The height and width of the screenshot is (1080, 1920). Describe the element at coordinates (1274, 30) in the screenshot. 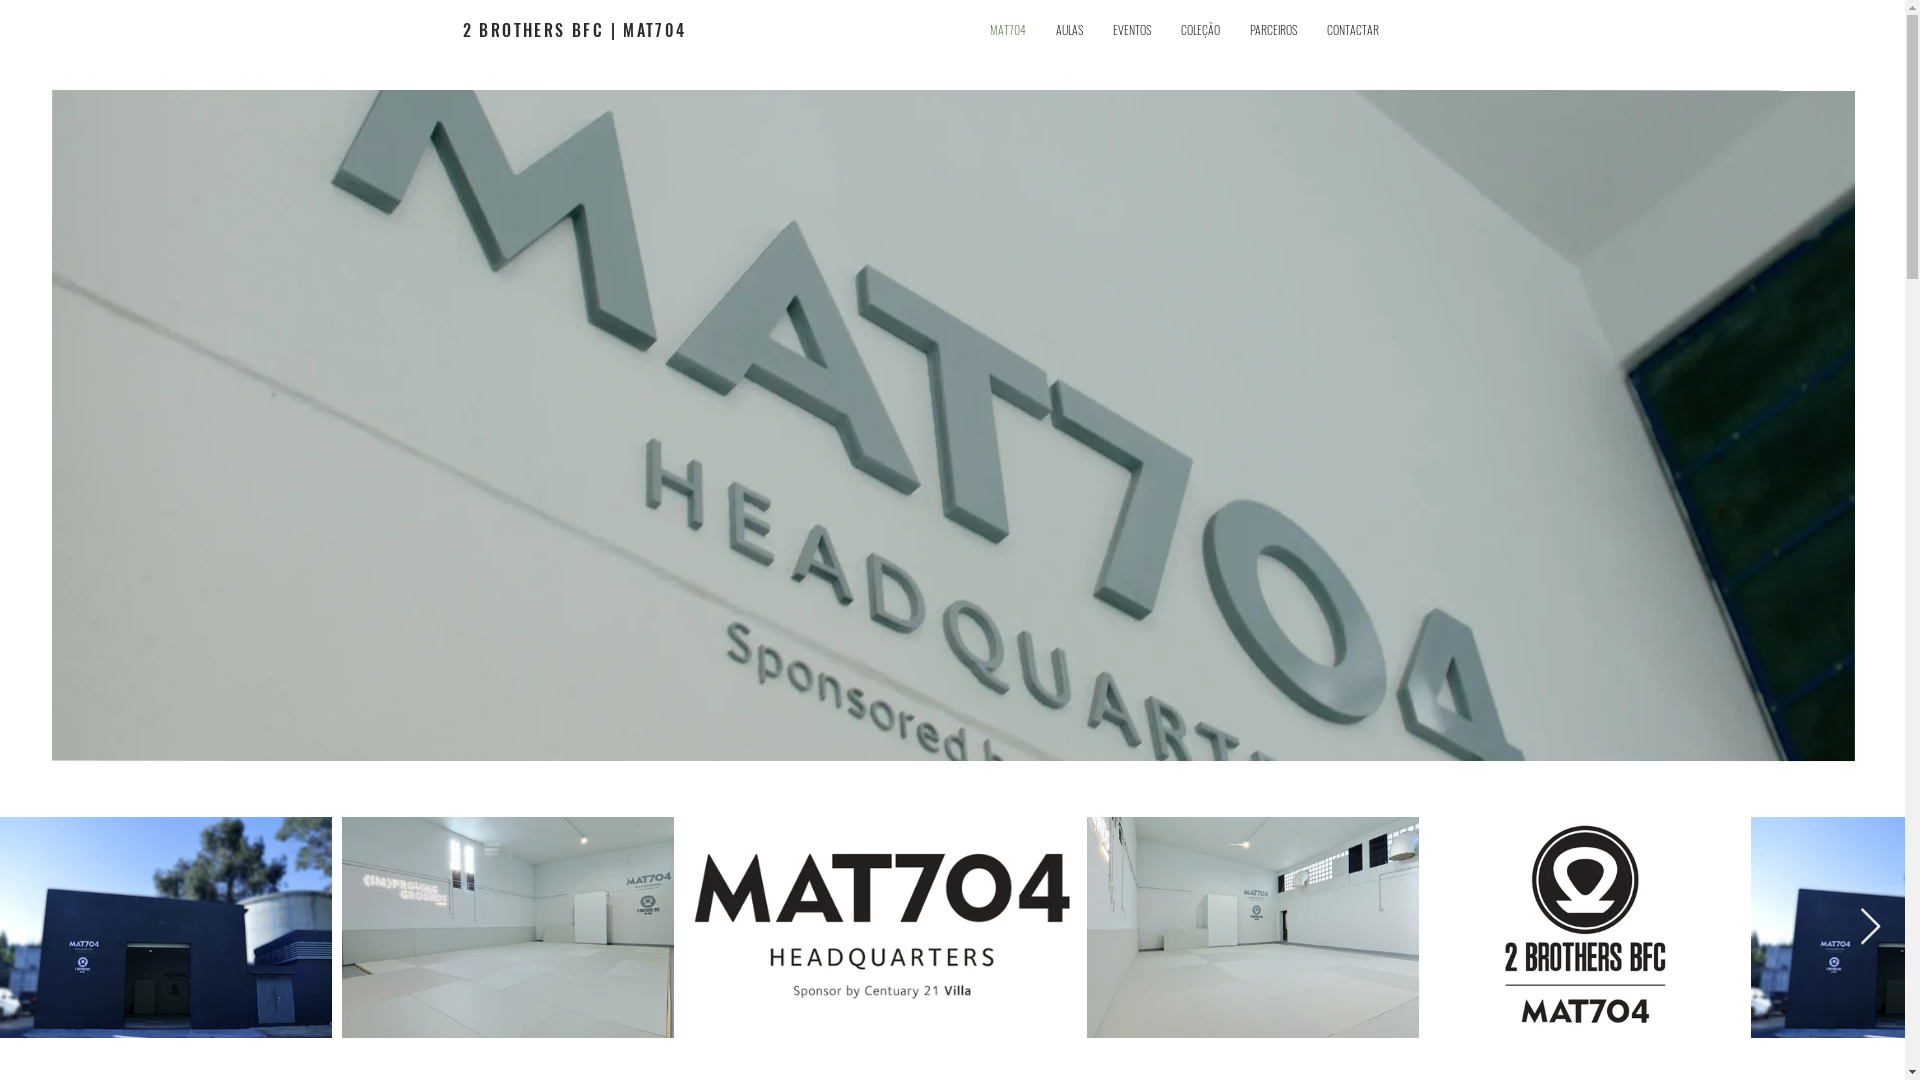

I see `PARCEIROS` at that location.